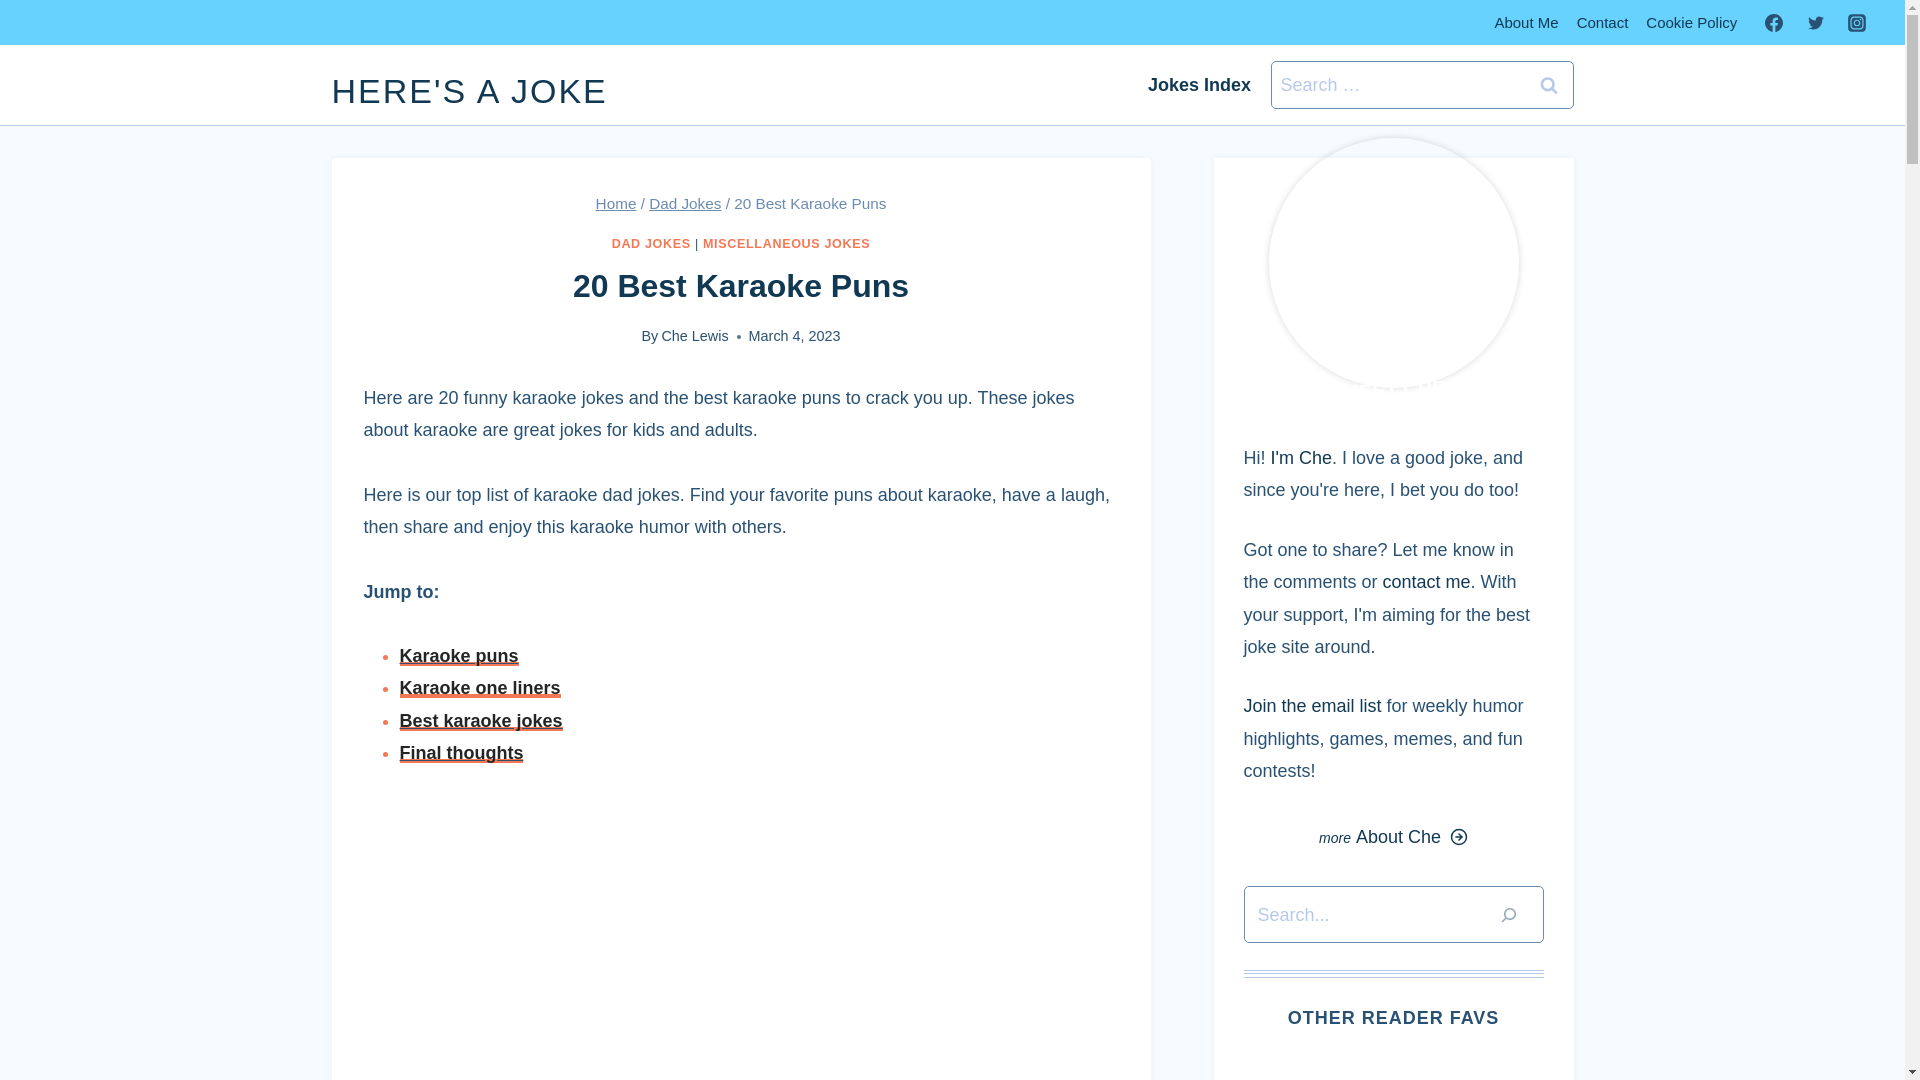 Image resolution: width=1920 pixels, height=1080 pixels. Describe the element at coordinates (480, 688) in the screenshot. I see `Karaoke one liners` at that location.